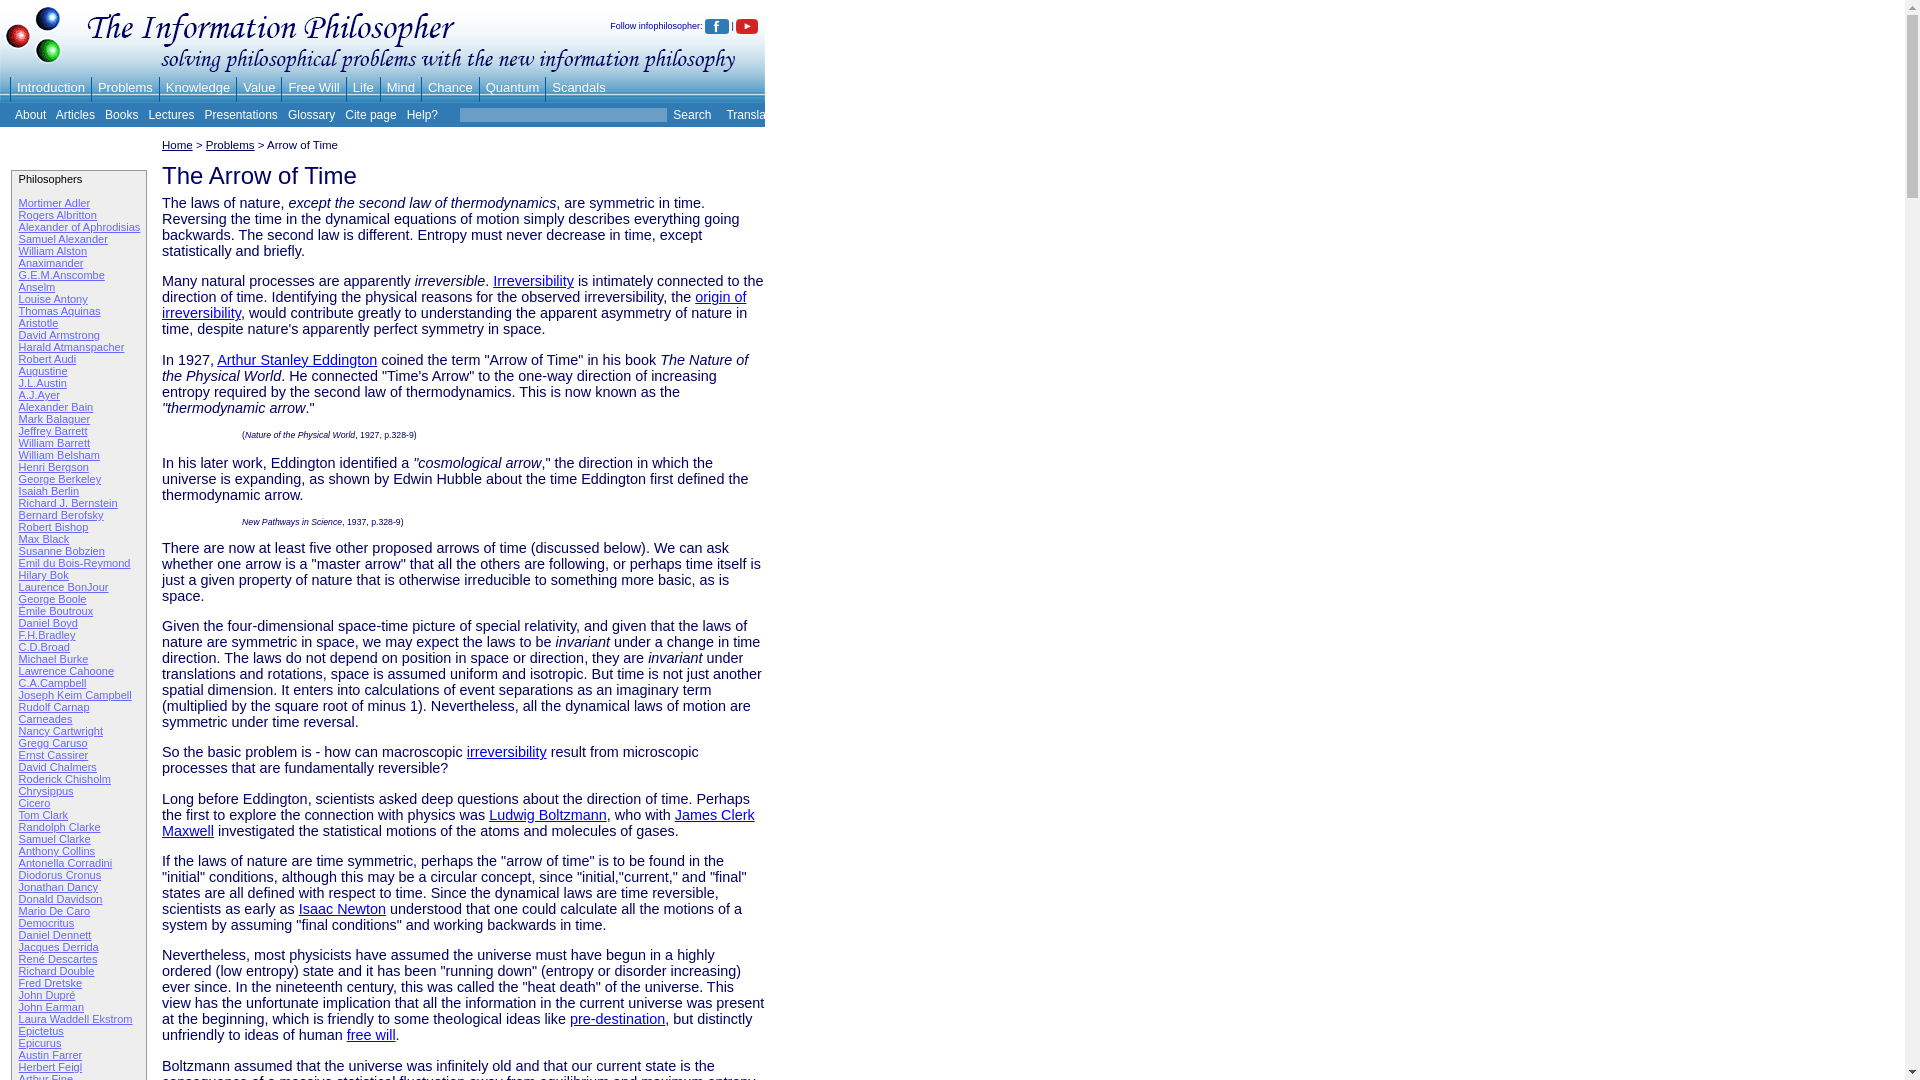  Describe the element at coordinates (422, 115) in the screenshot. I see `Help?` at that location.